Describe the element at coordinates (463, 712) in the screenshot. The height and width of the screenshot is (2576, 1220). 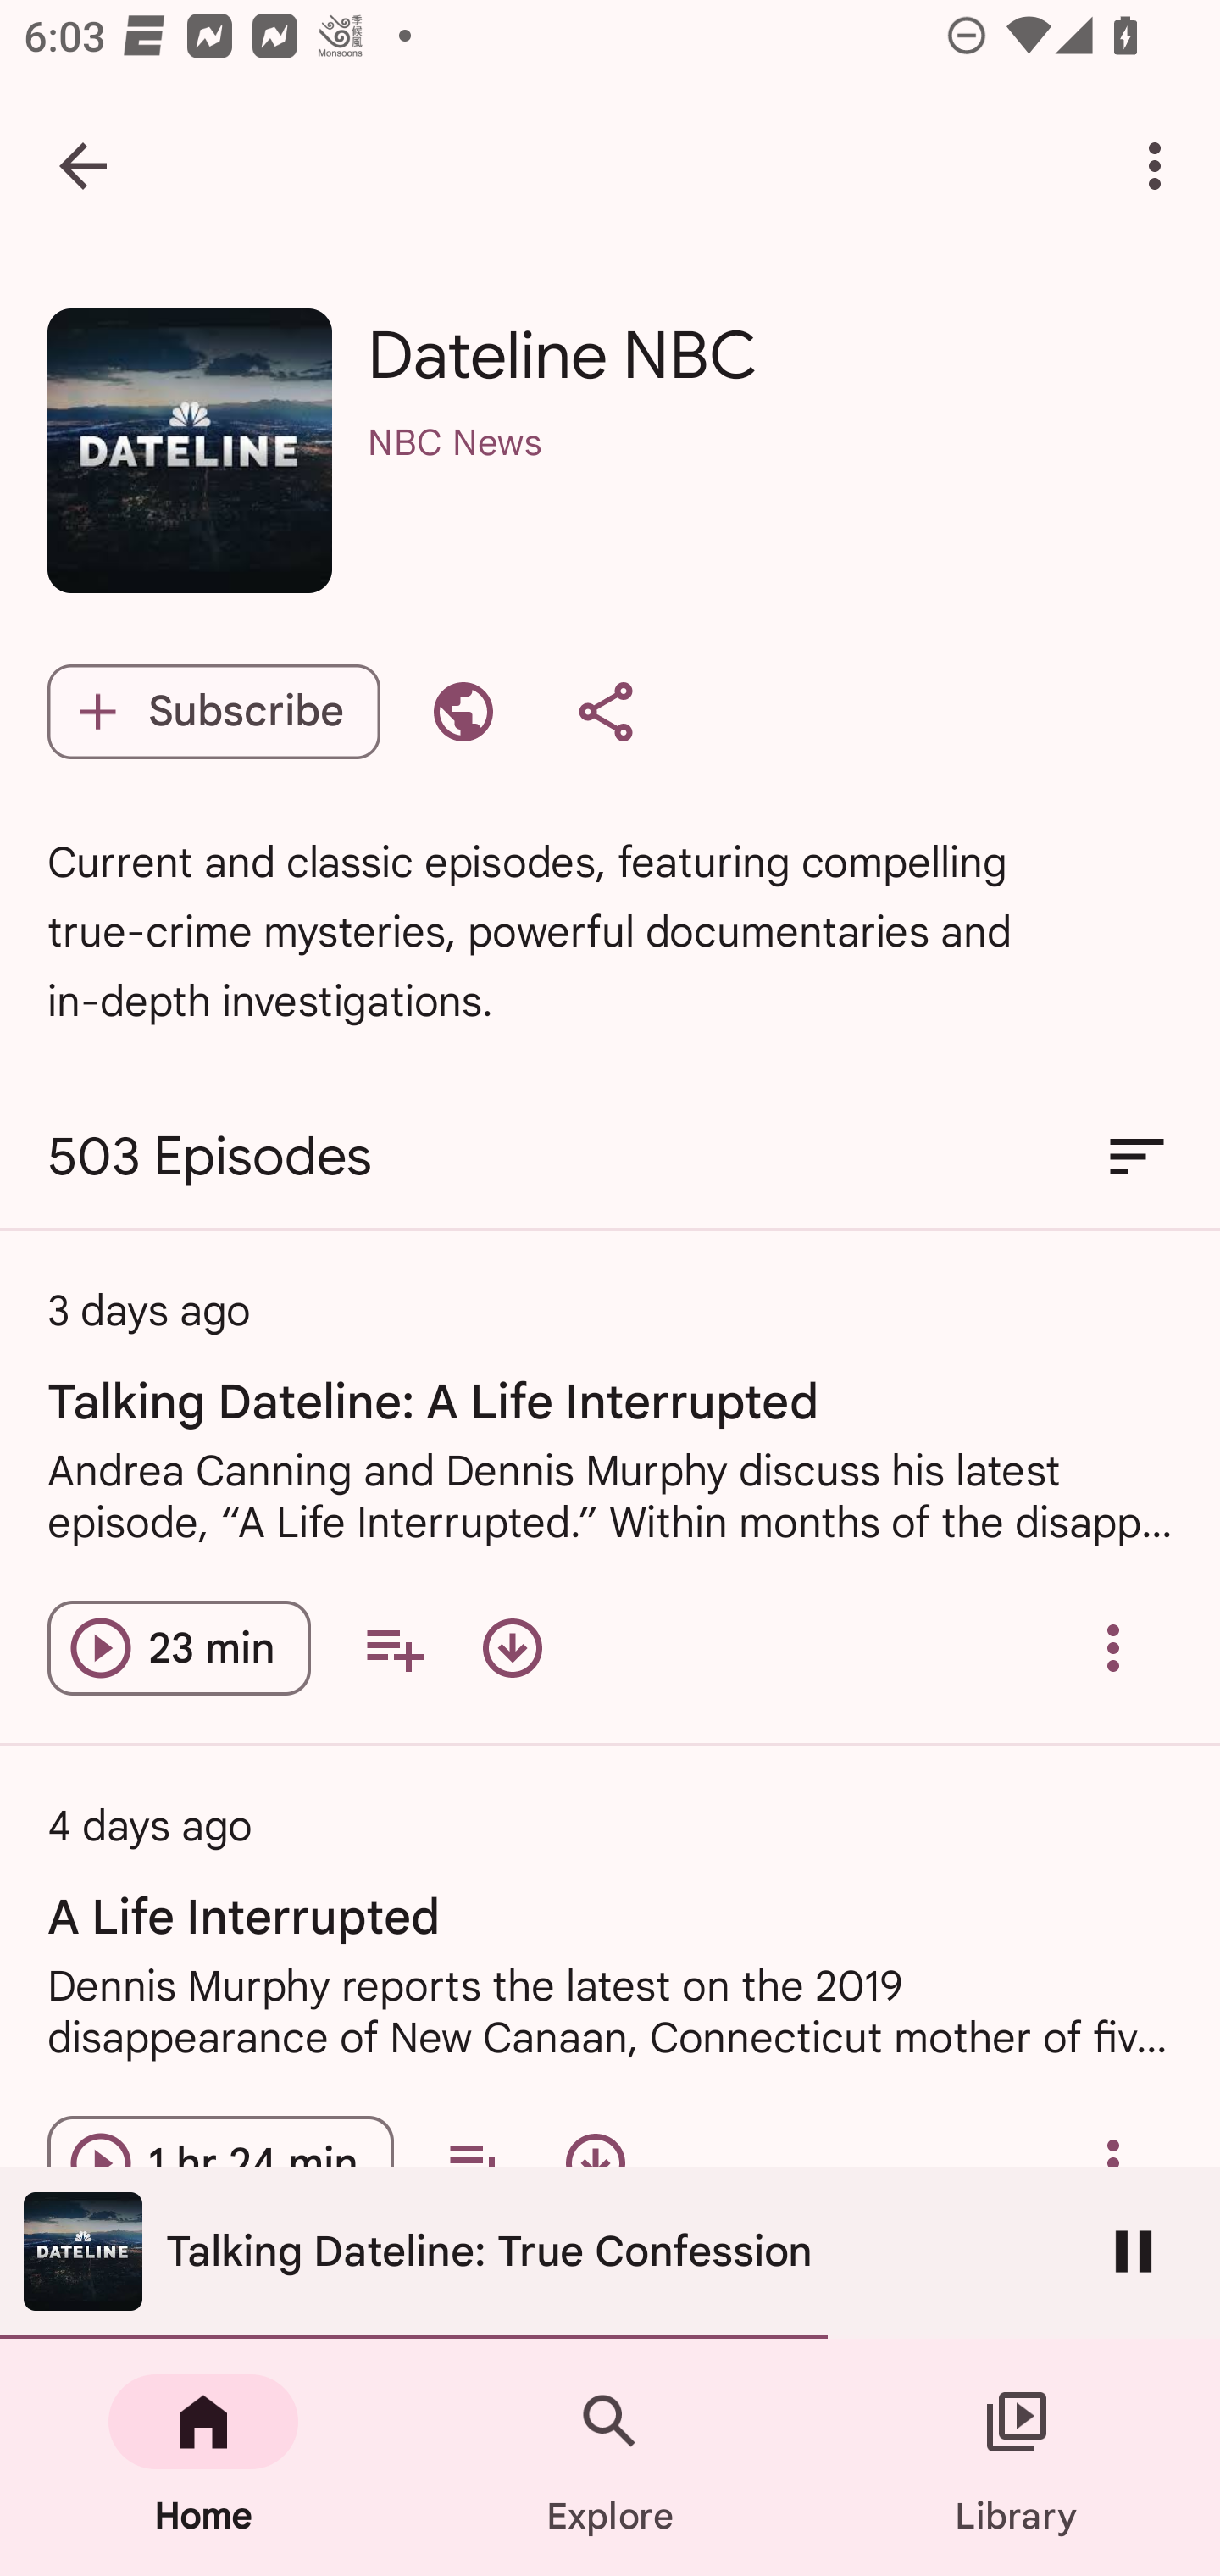
I see `Visit website` at that location.